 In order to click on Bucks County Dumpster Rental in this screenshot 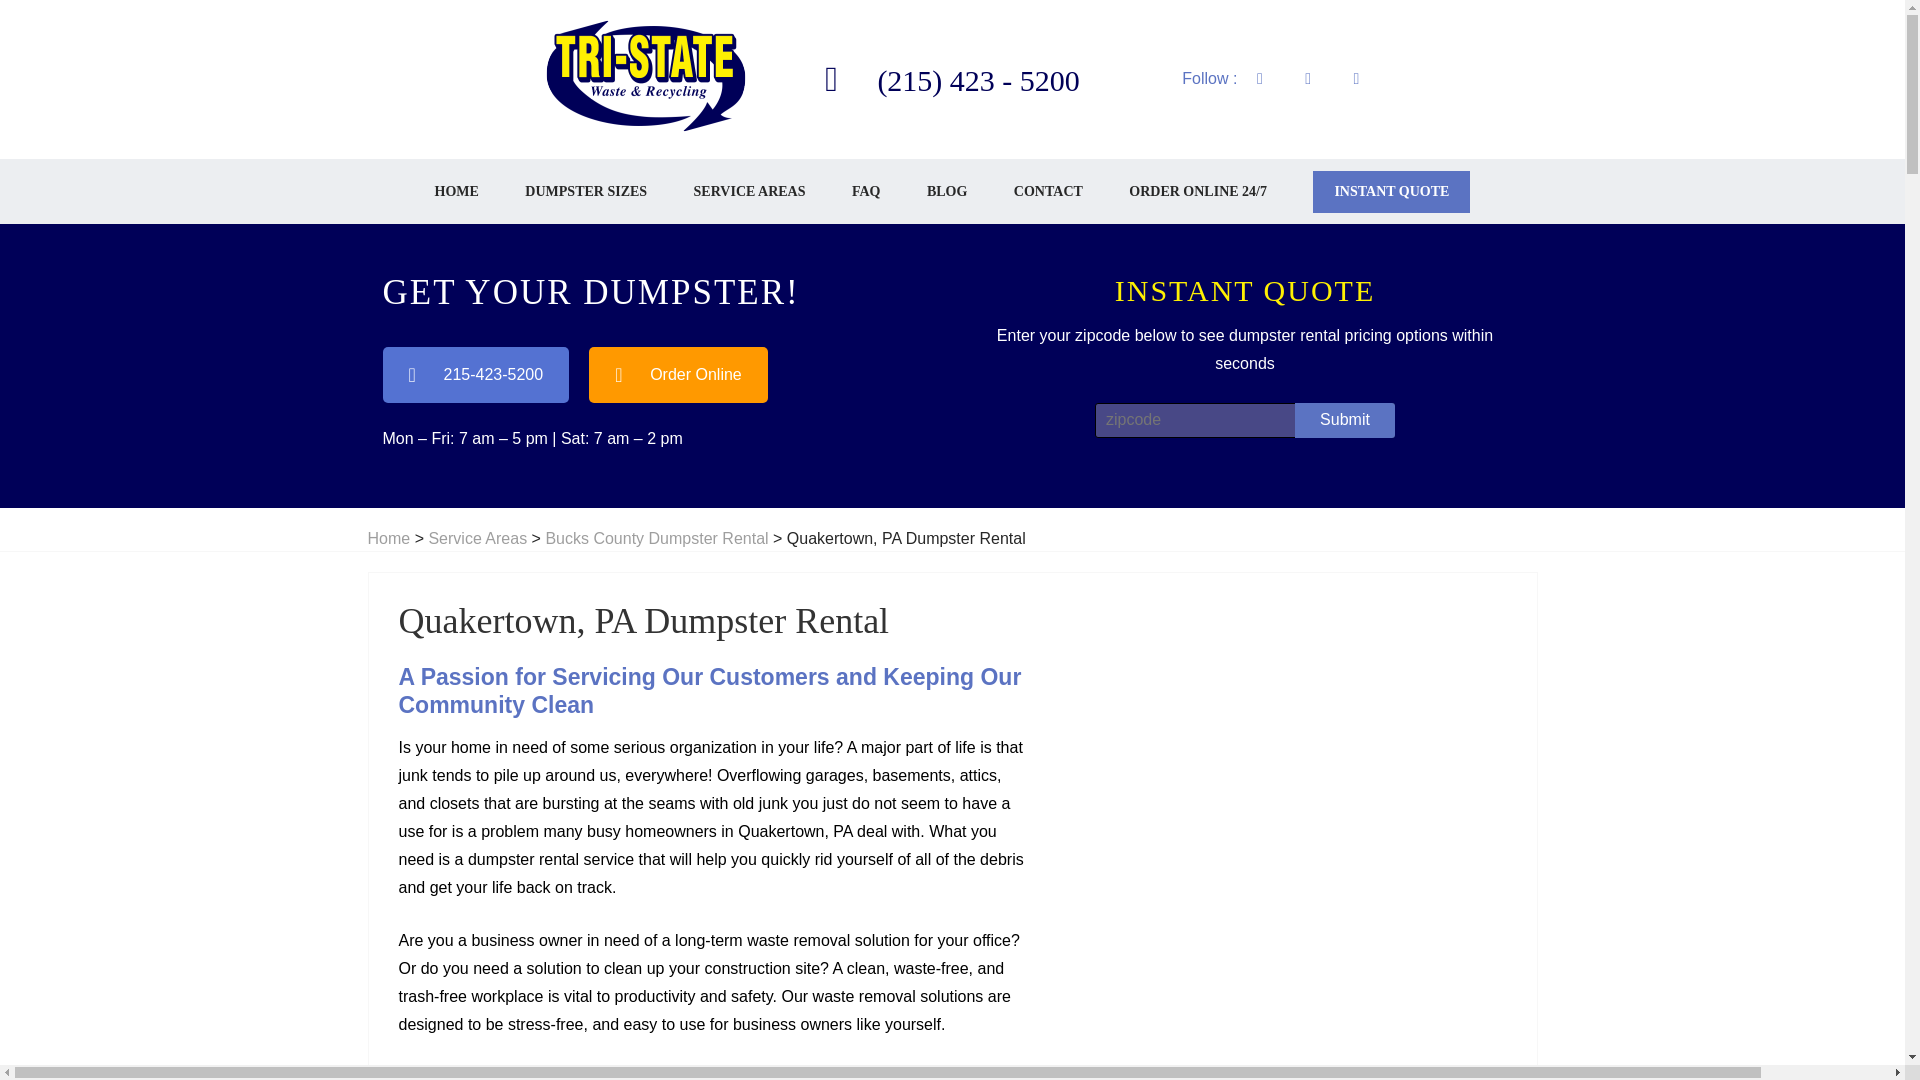, I will do `click(656, 539)`.